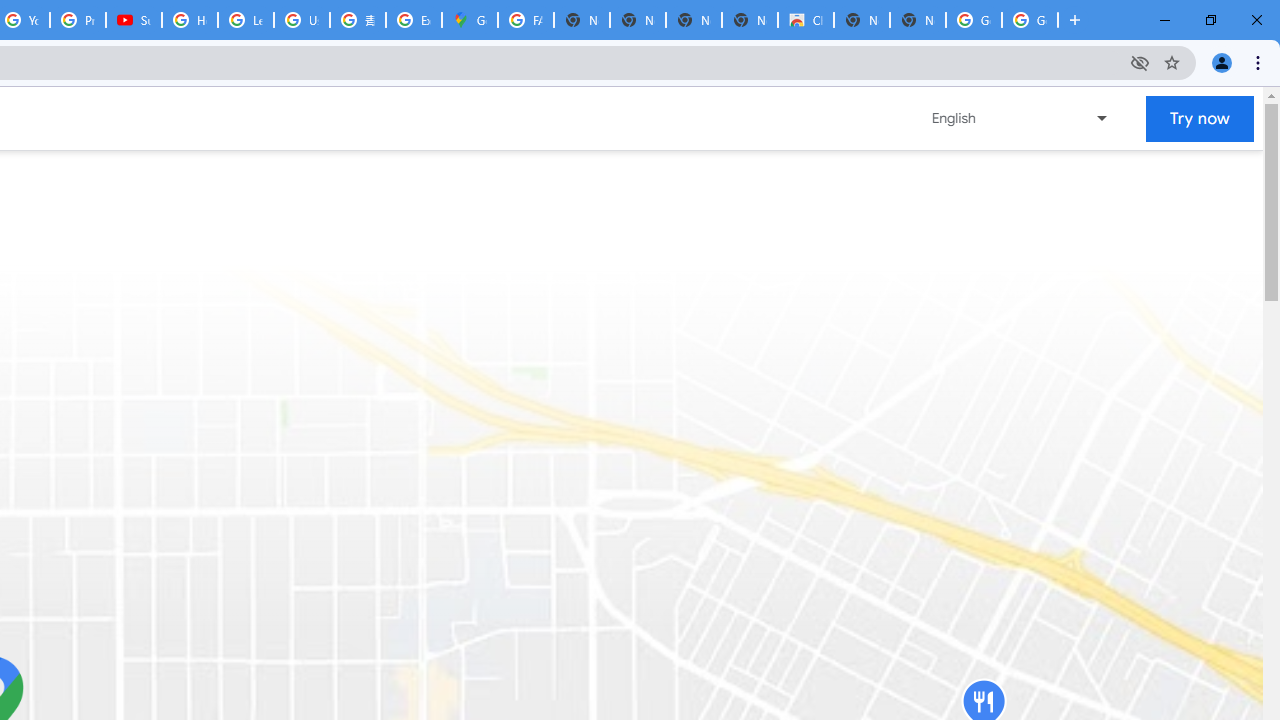 Image resolution: width=1280 pixels, height=720 pixels. I want to click on Bookmark this tab, so click(1172, 62).